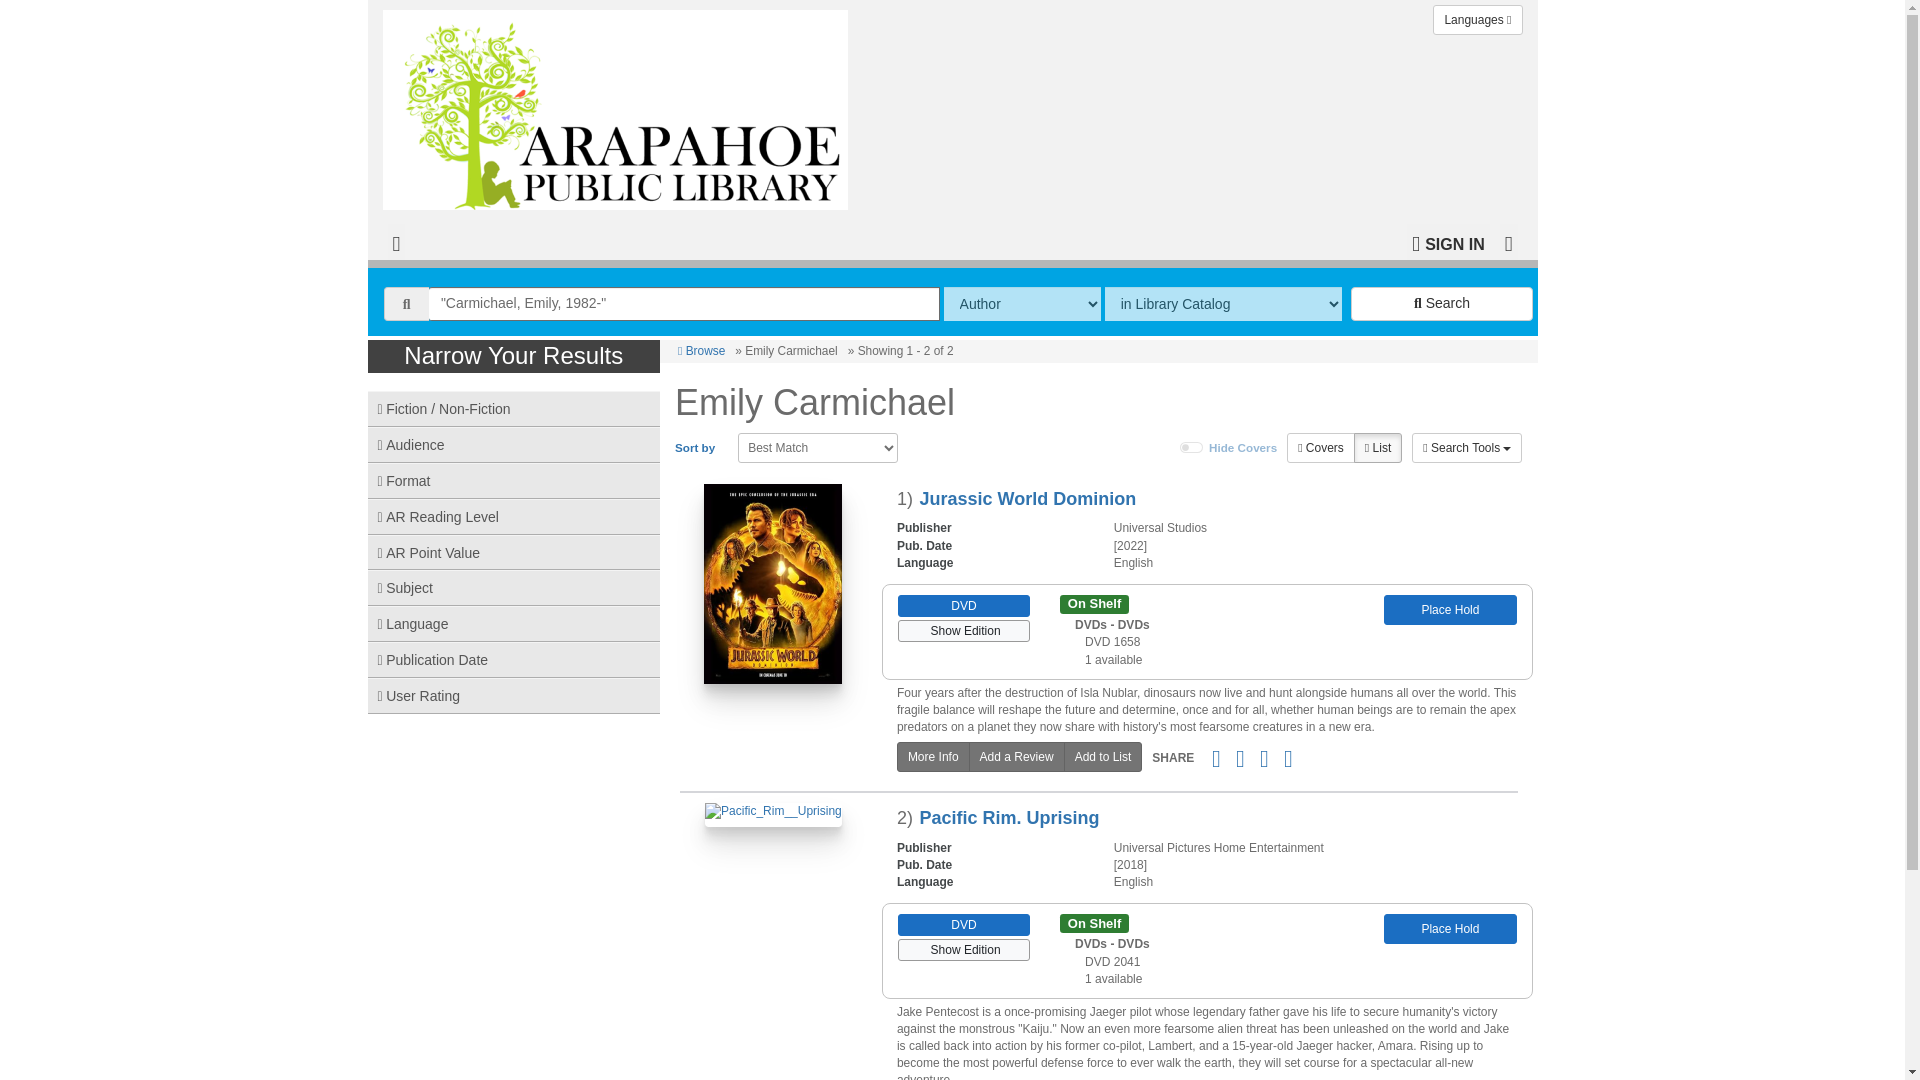  Describe the element at coordinates (1477, 20) in the screenshot. I see `Languages ` at that location.